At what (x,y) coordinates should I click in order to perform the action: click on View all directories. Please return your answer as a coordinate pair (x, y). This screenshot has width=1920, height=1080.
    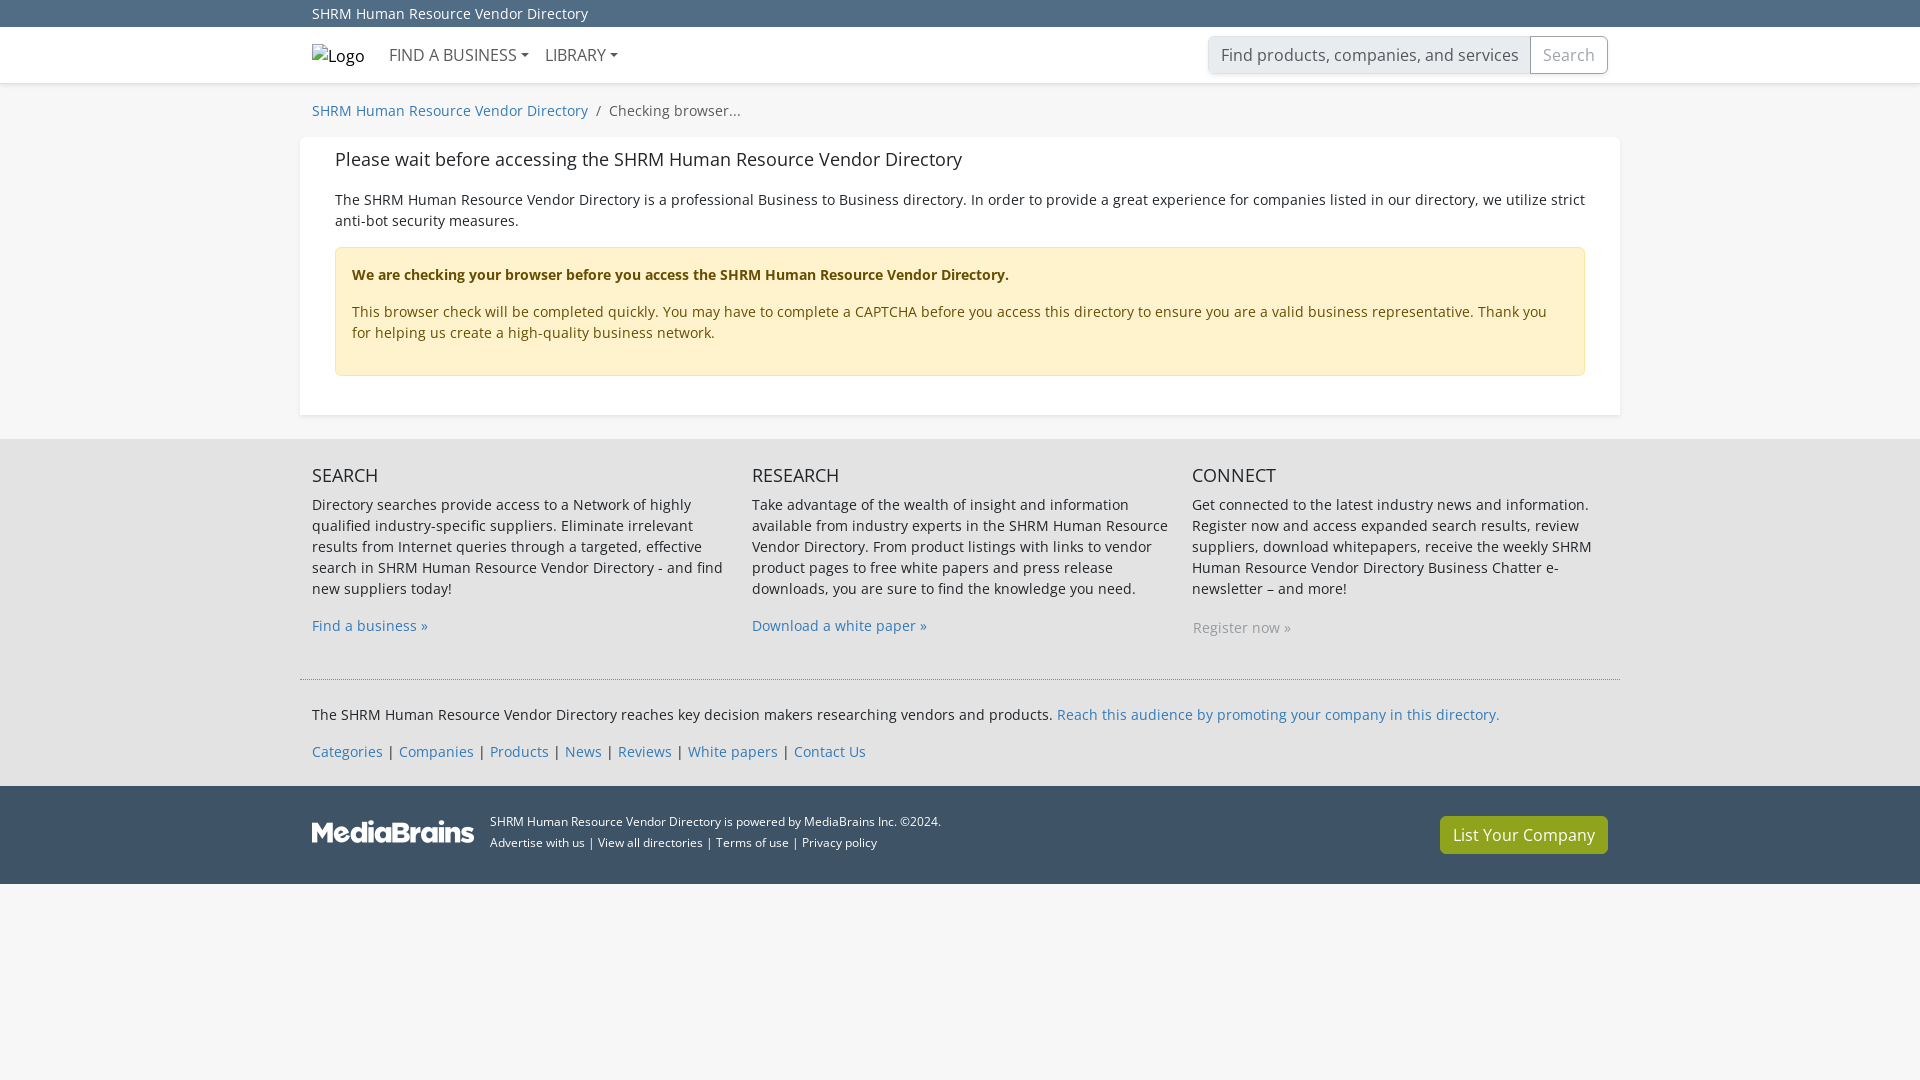
    Looking at the image, I should click on (650, 842).